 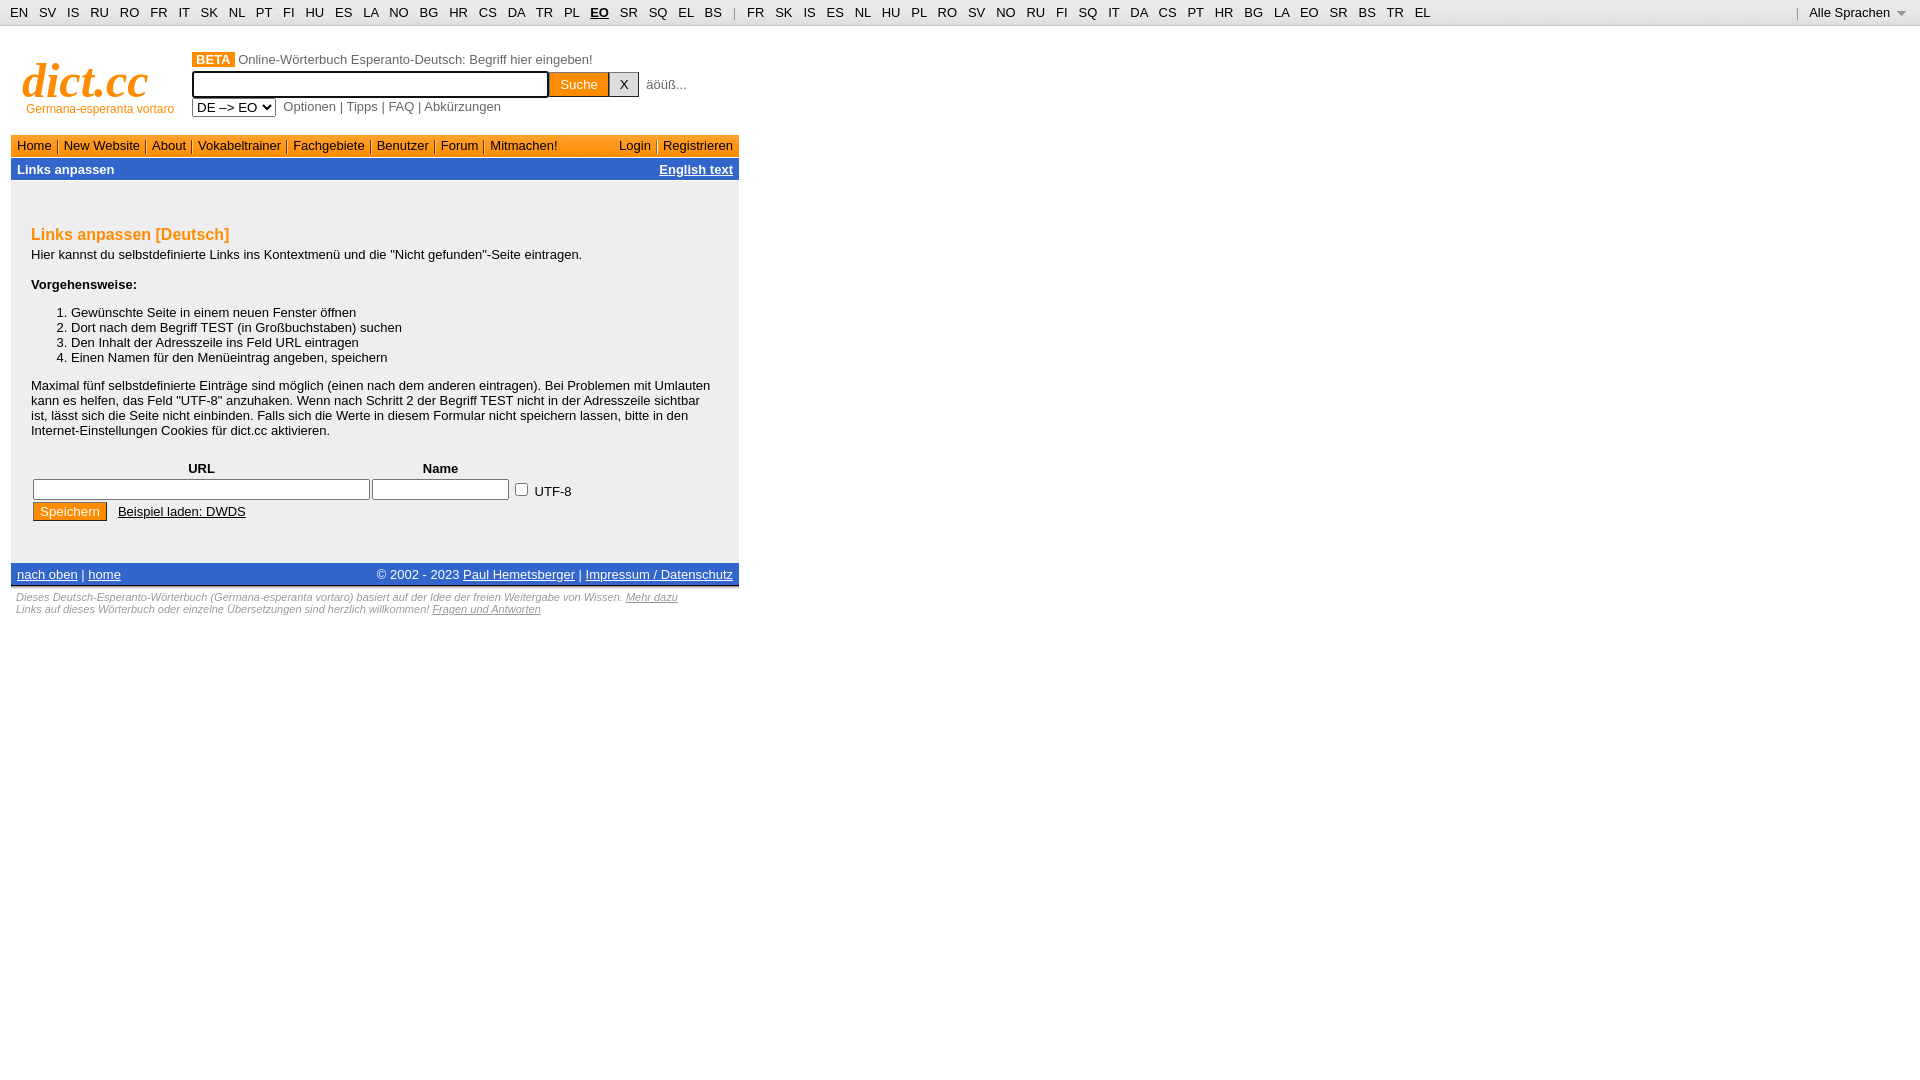 I want to click on Fragen und Antworten, so click(x=486, y=609).